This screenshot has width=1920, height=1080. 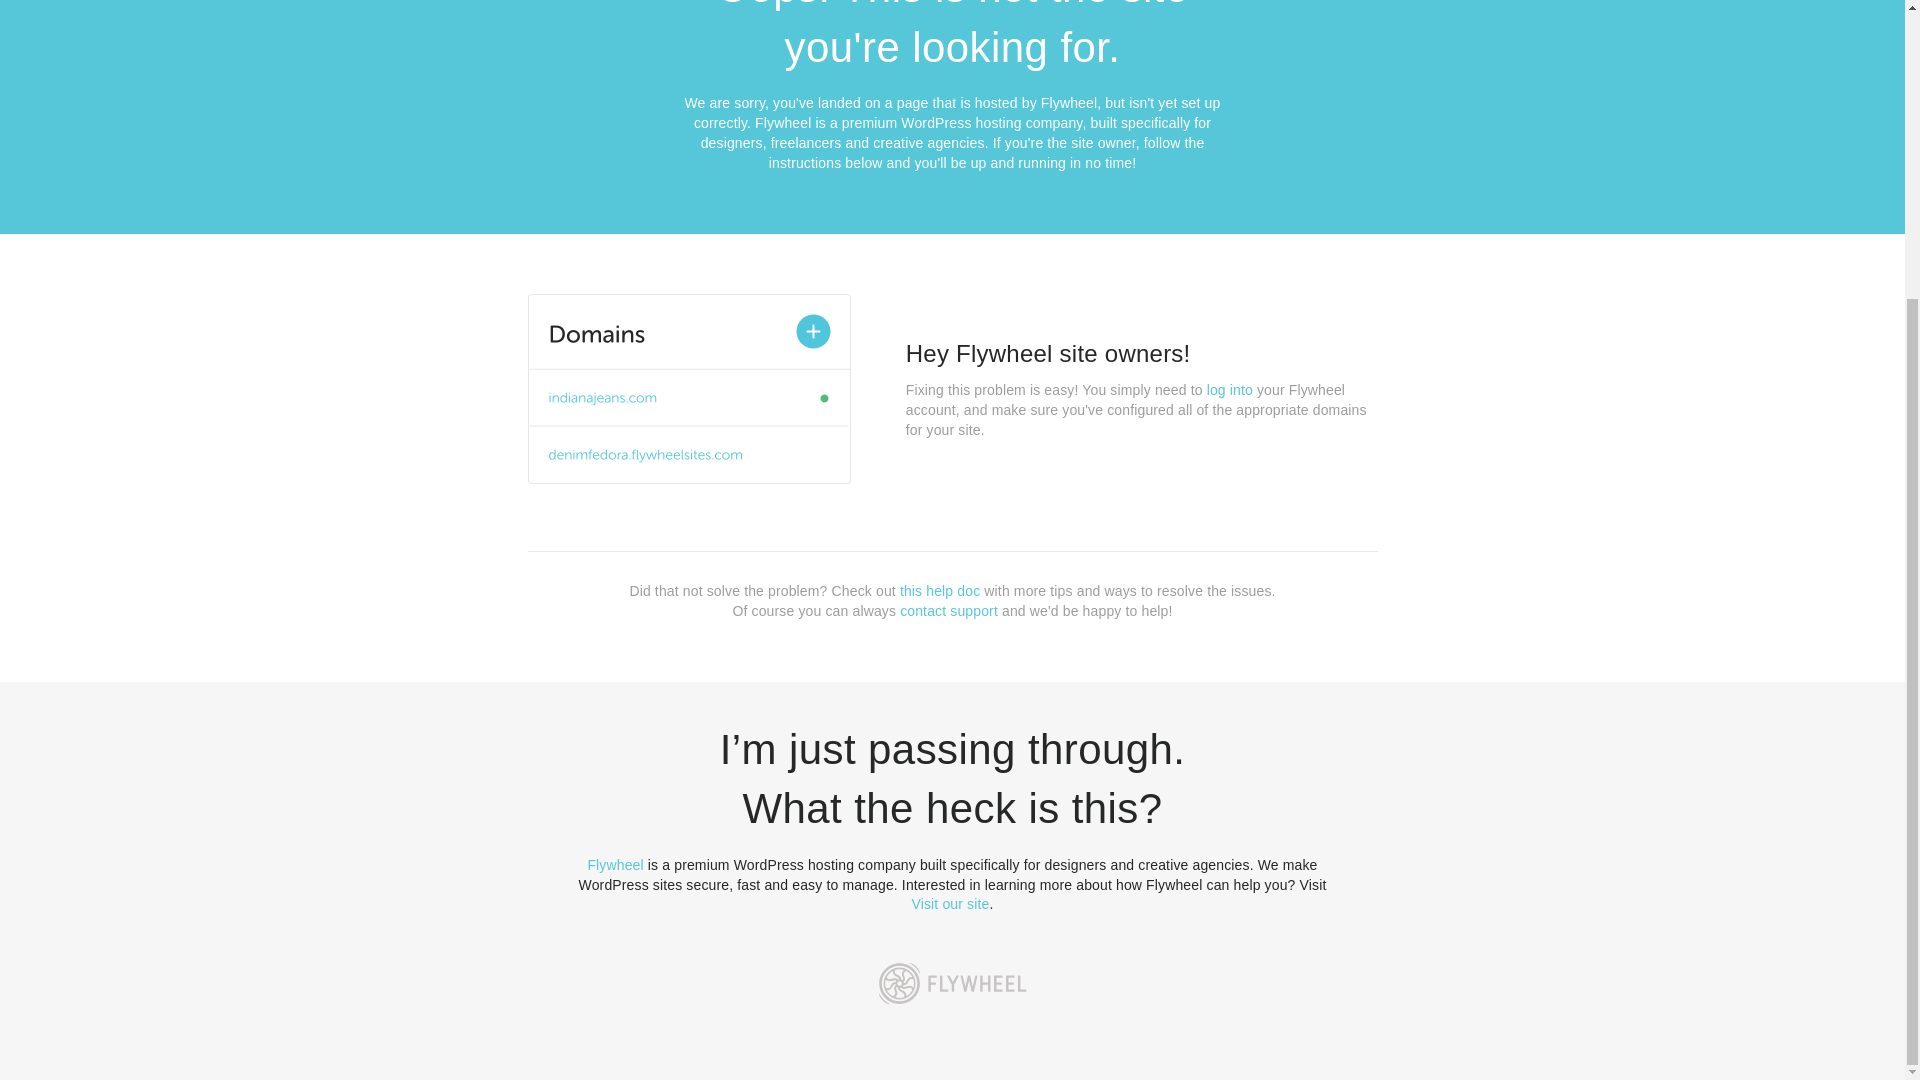 I want to click on Visit our site, so click(x=951, y=904).